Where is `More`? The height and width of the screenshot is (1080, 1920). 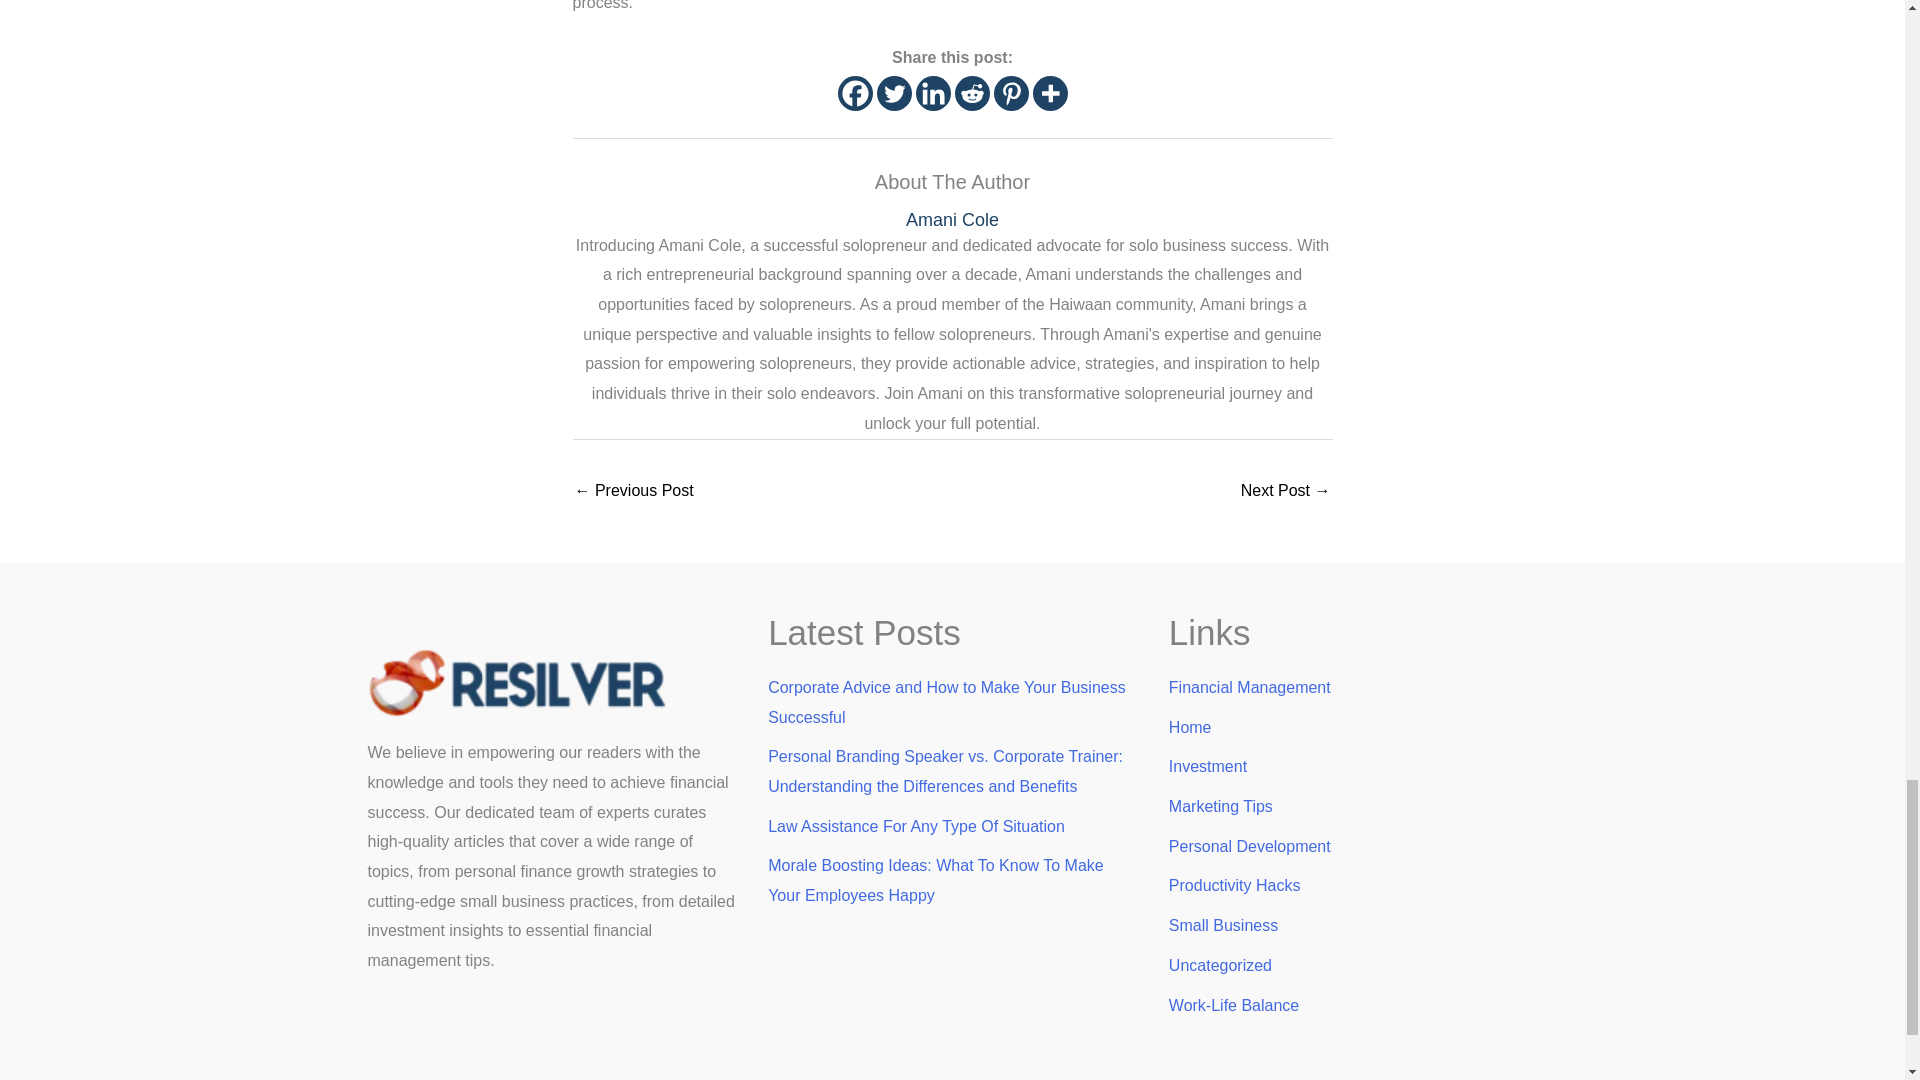
More is located at coordinates (1050, 93).